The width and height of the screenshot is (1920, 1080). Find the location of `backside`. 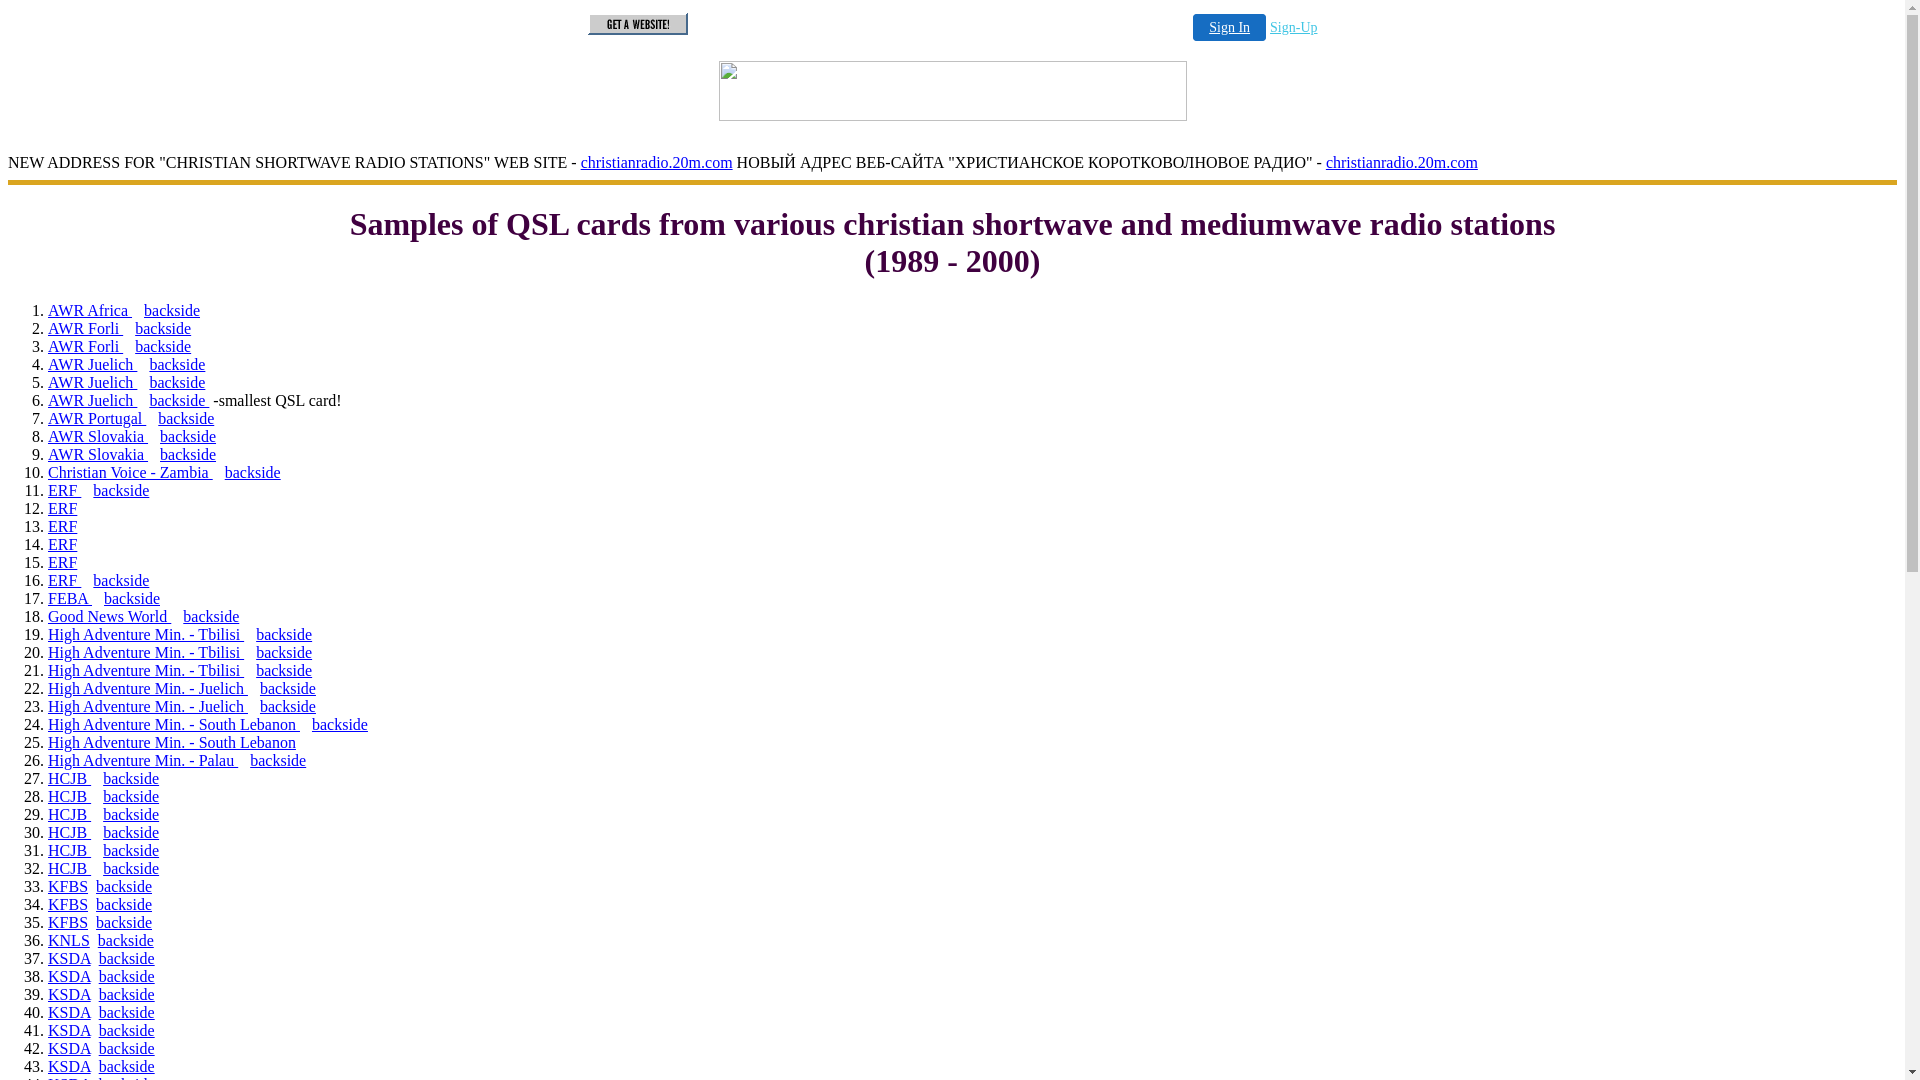

backside is located at coordinates (131, 814).